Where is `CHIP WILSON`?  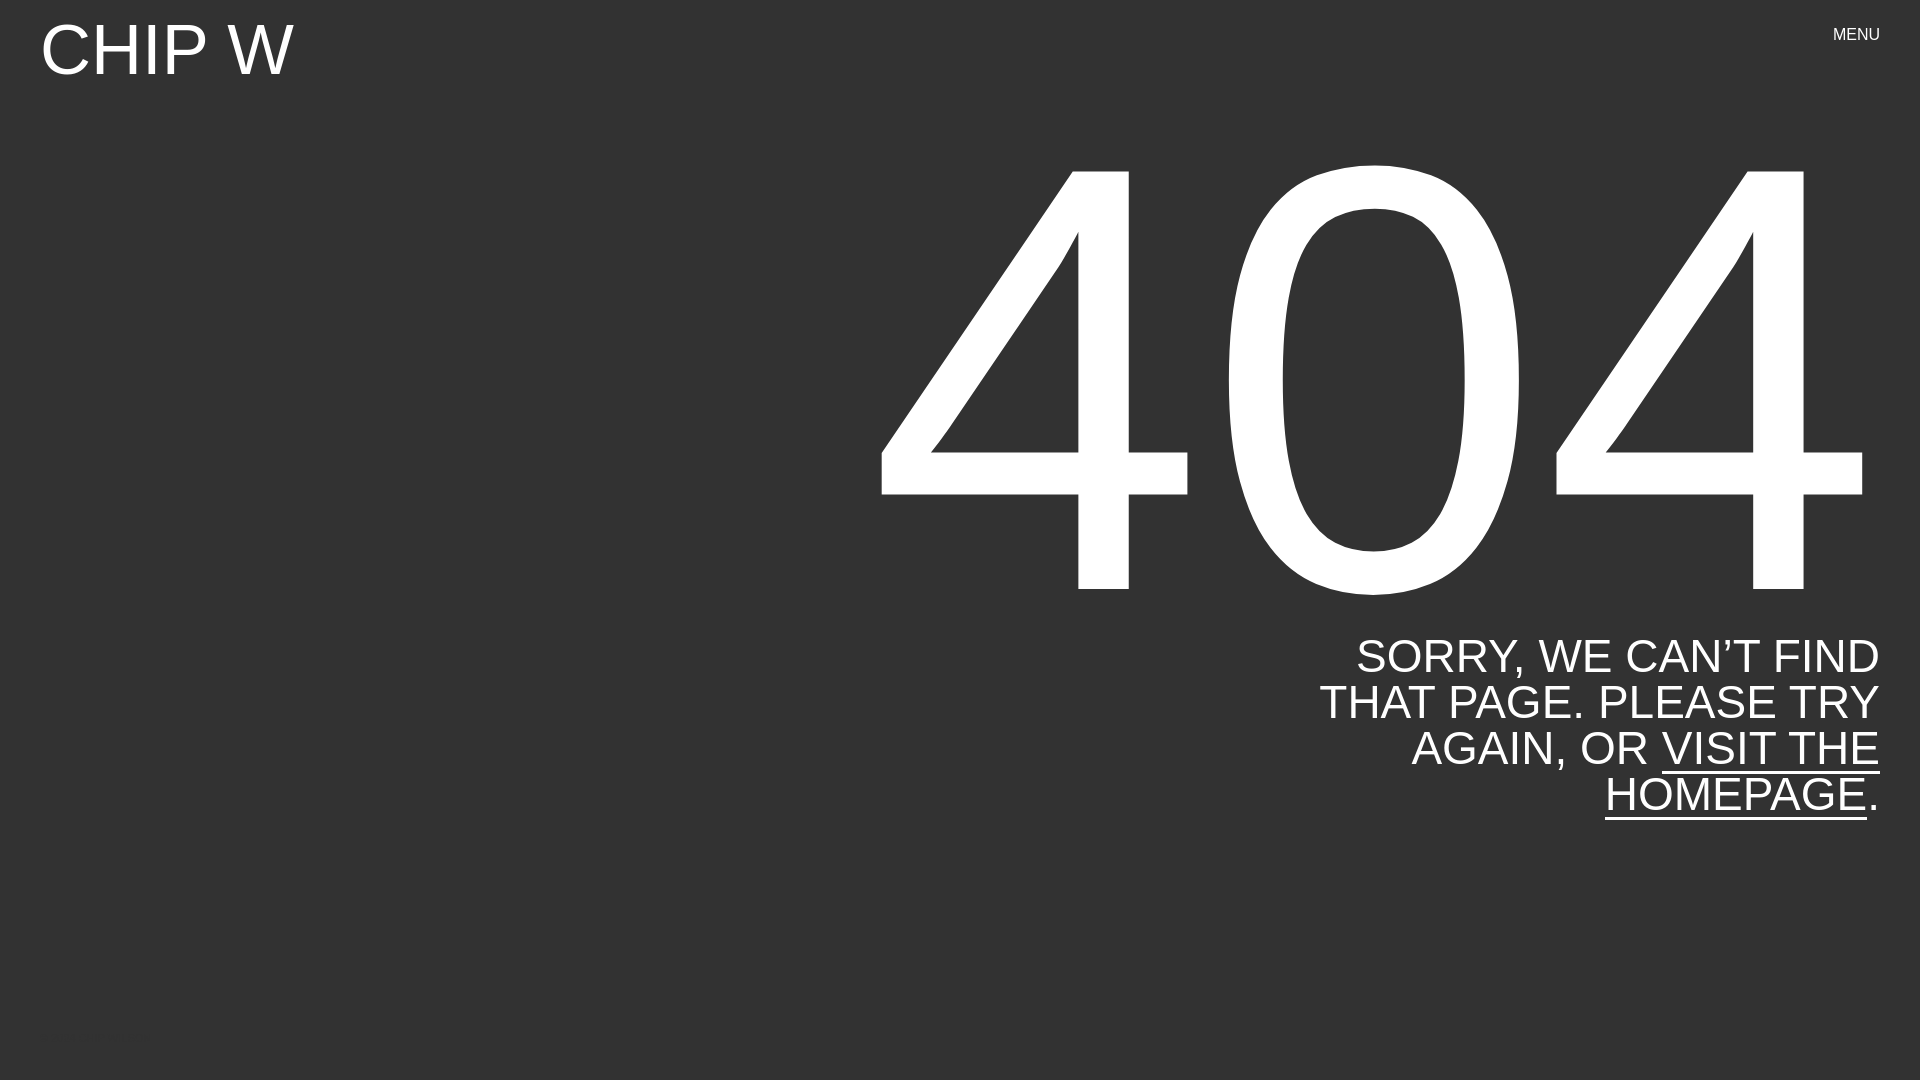 CHIP WILSON is located at coordinates (166, 50).